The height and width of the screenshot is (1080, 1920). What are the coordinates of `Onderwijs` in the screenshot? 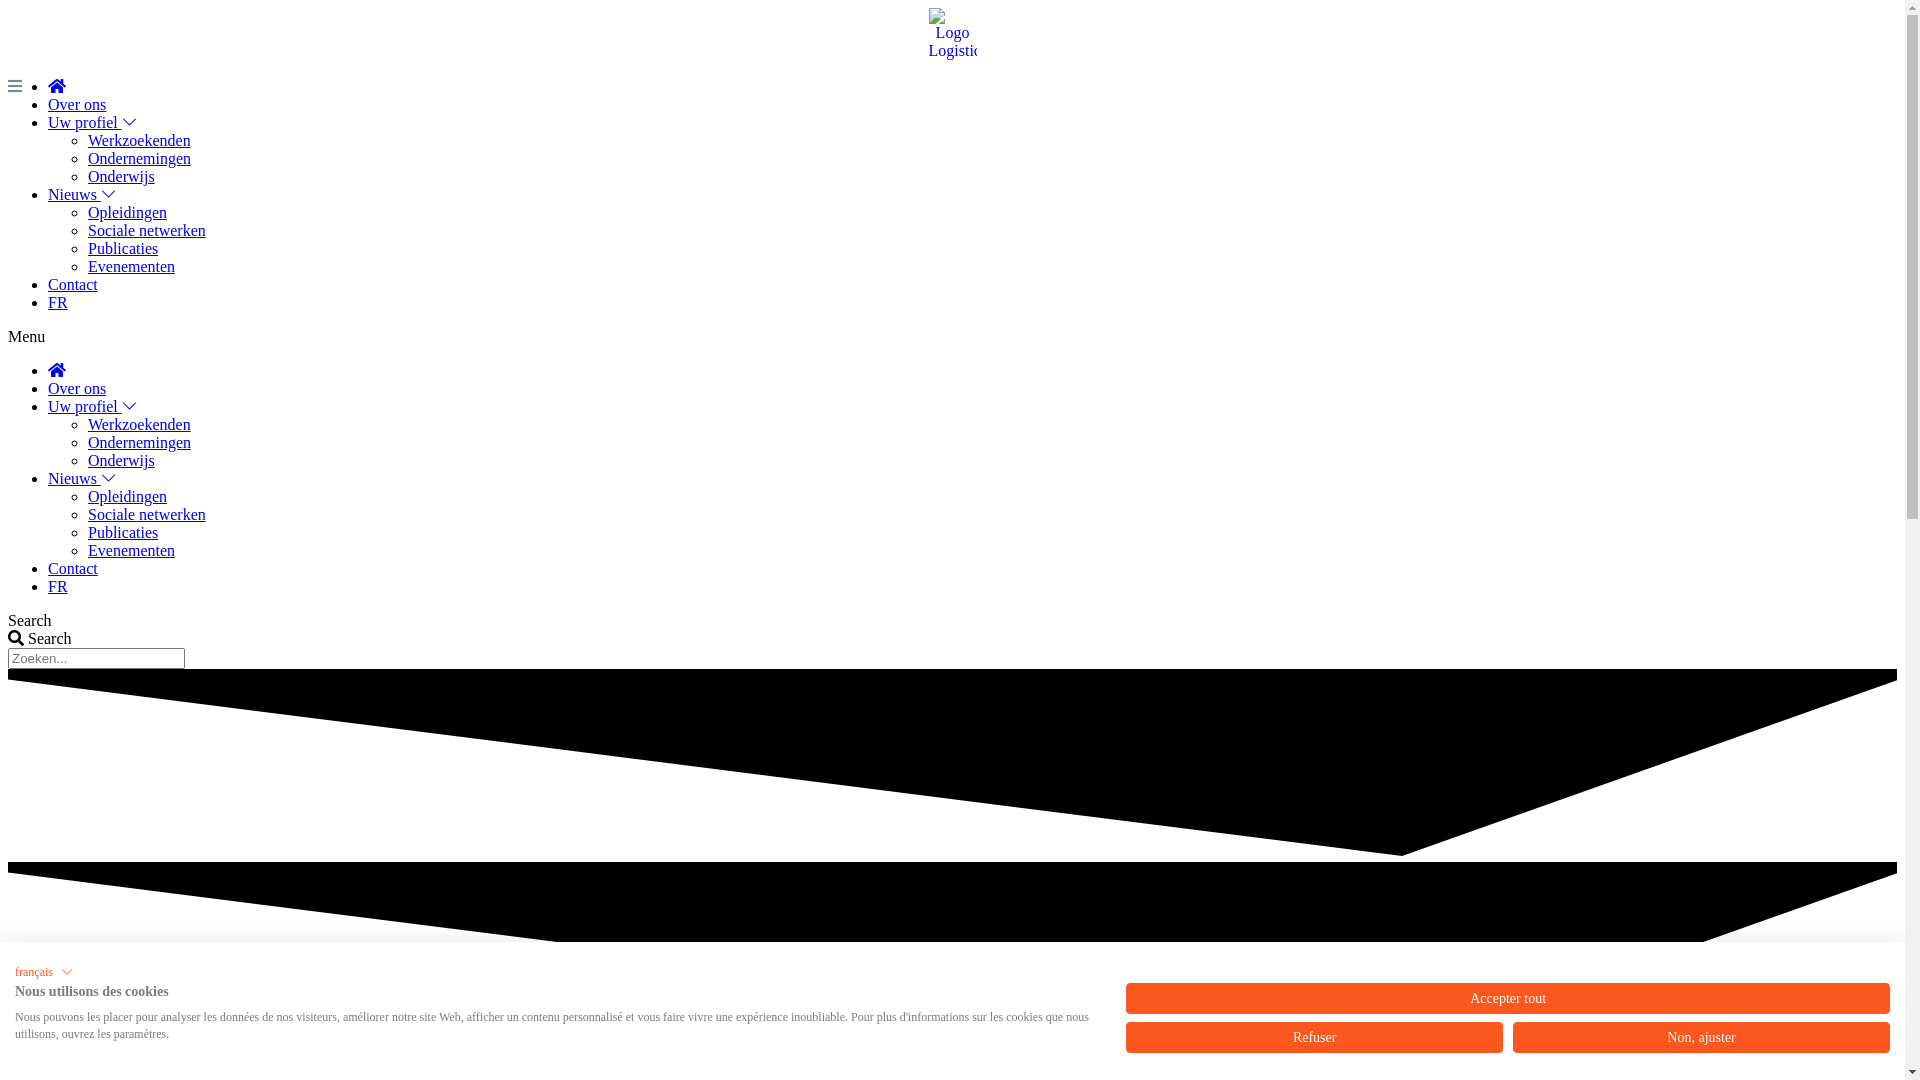 It's located at (122, 176).